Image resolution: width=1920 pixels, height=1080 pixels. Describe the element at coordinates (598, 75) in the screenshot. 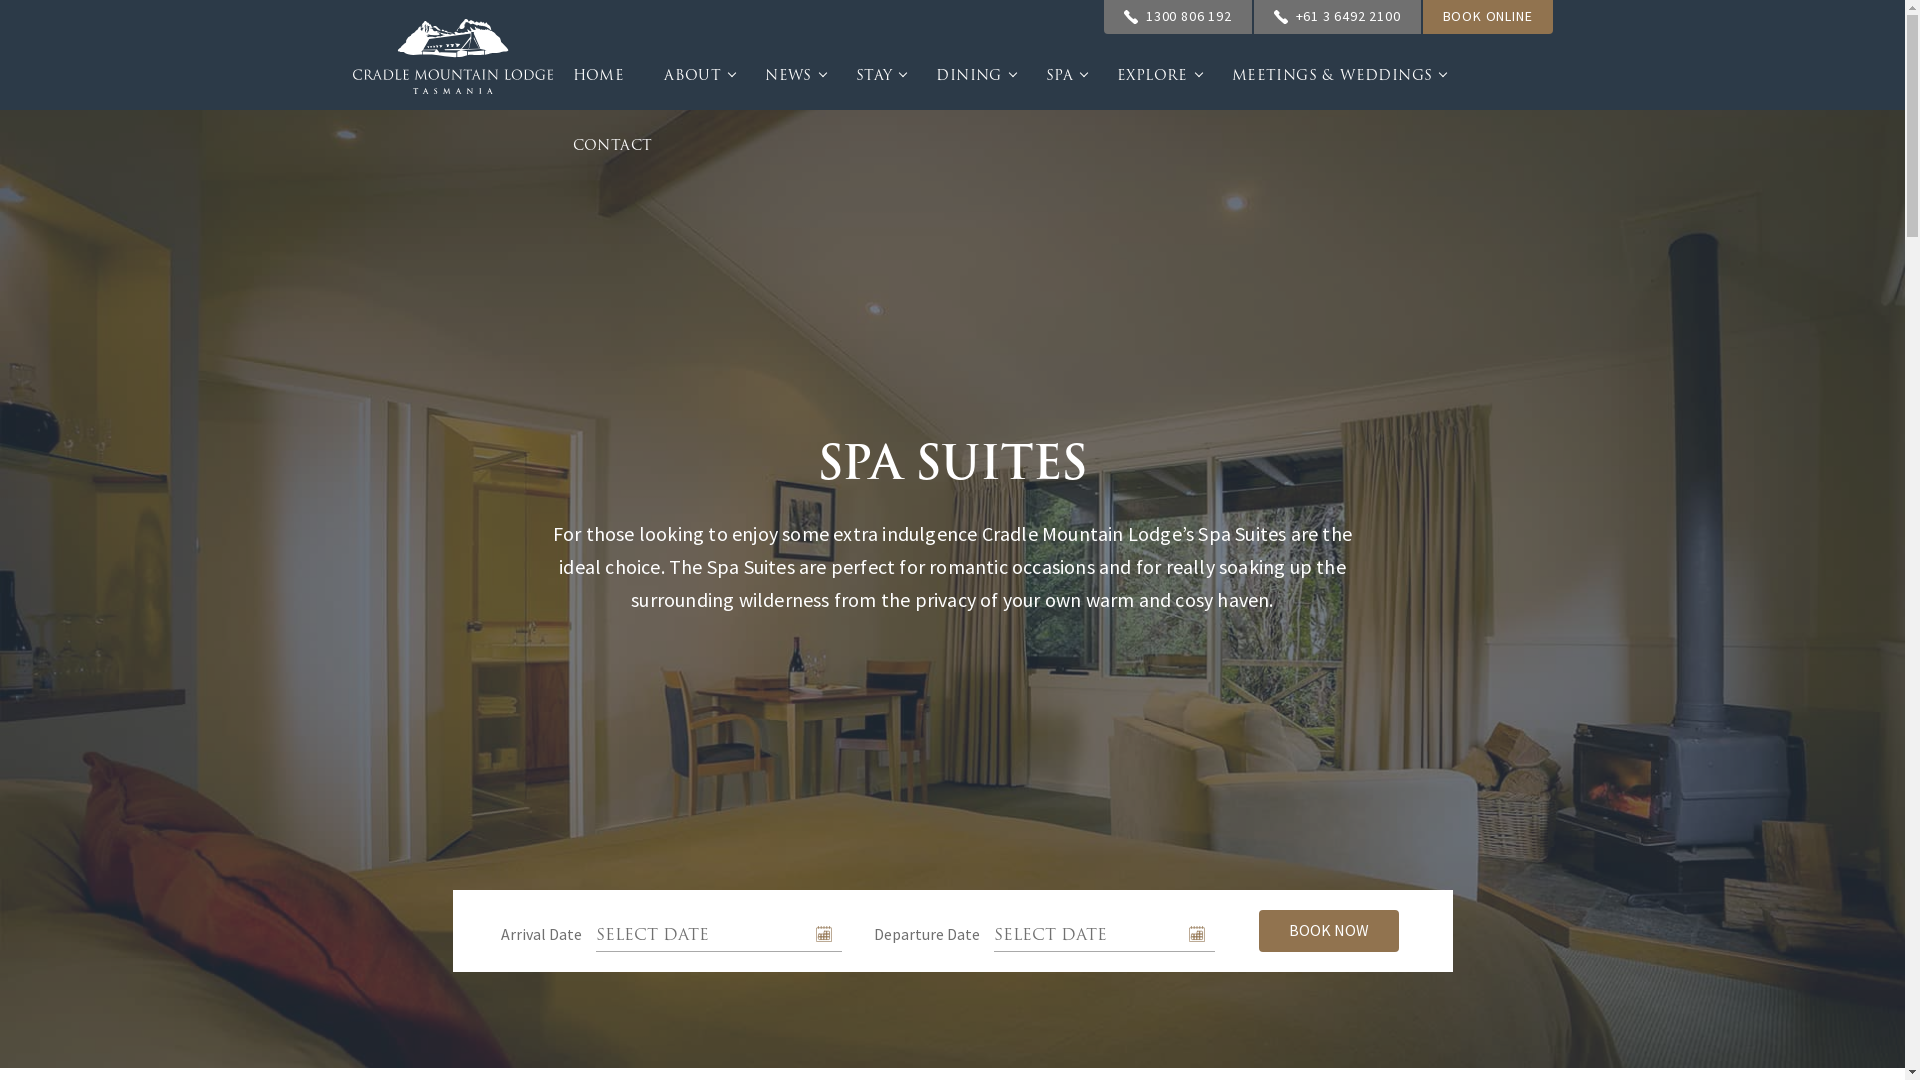

I see `HOME` at that location.